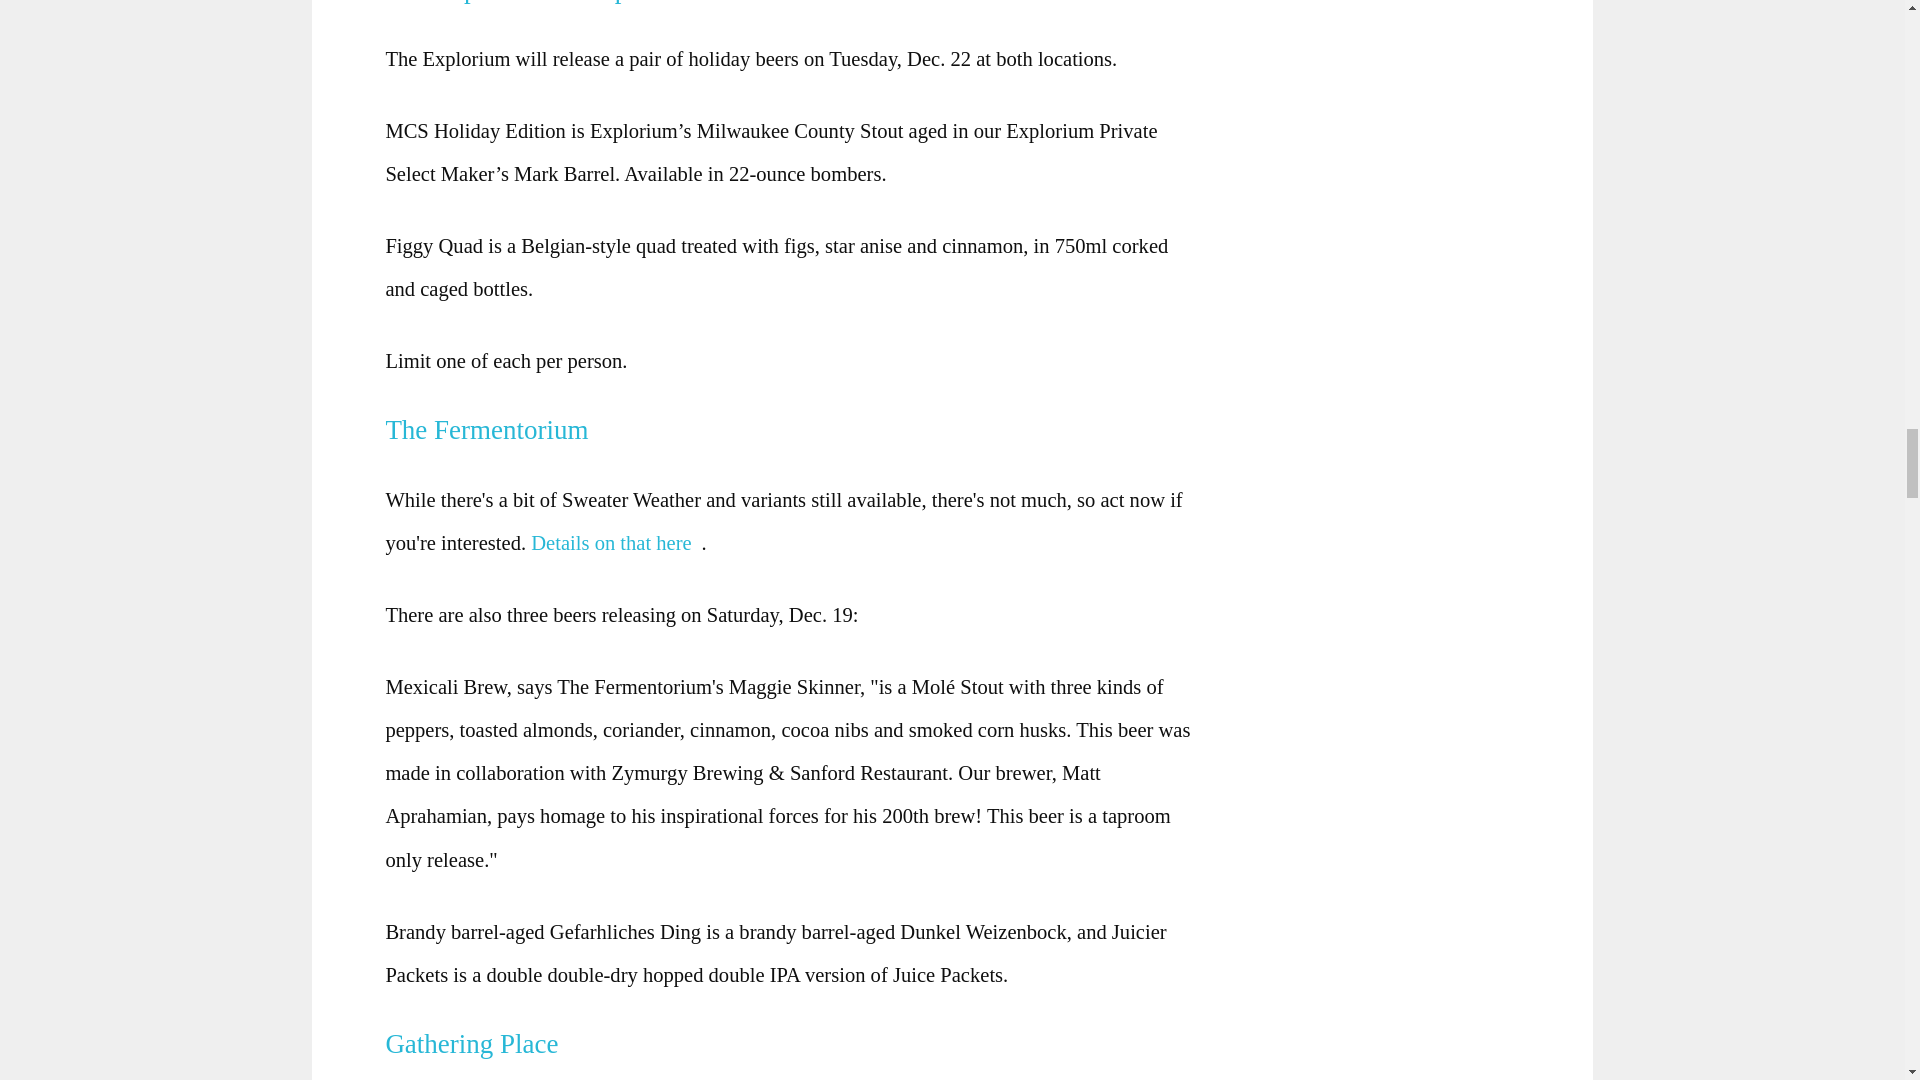  Describe the element at coordinates (492, 429) in the screenshot. I see `The Fermentorium` at that location.